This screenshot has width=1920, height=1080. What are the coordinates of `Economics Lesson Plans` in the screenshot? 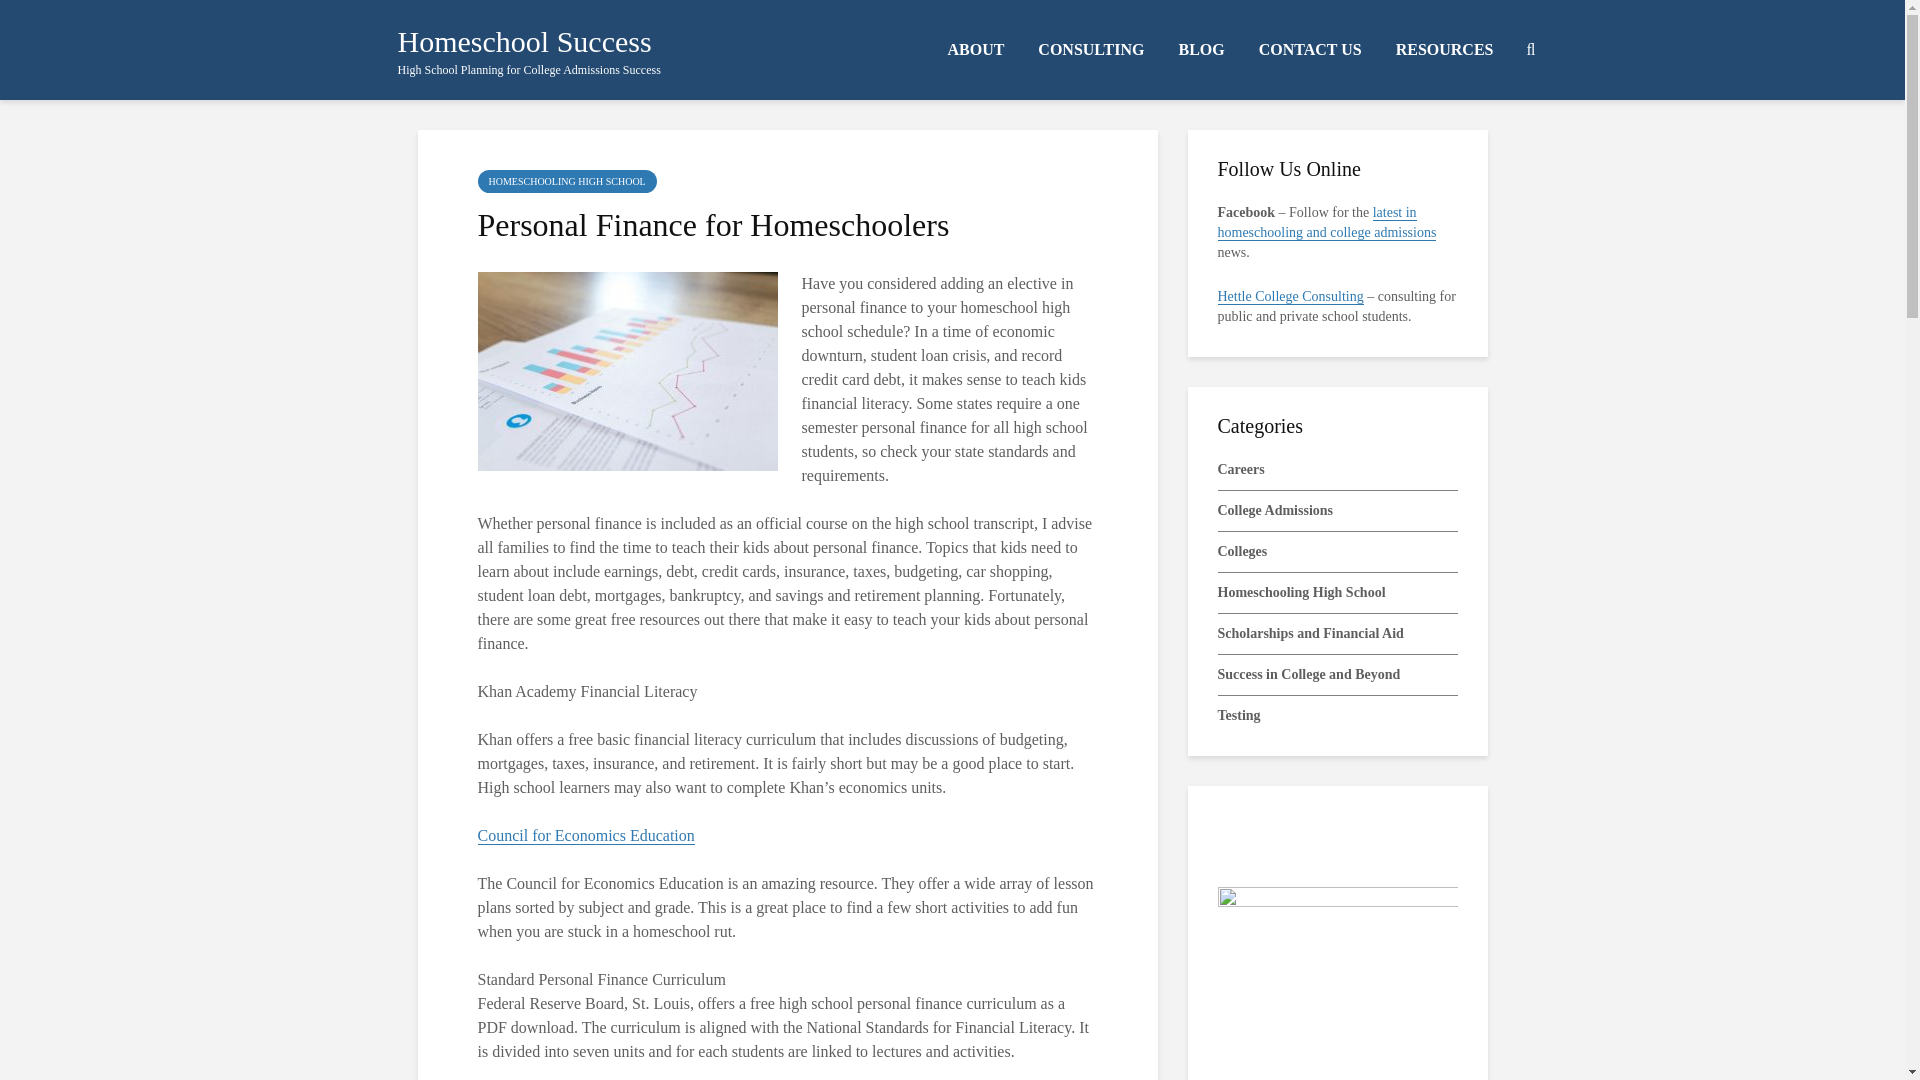 It's located at (586, 836).